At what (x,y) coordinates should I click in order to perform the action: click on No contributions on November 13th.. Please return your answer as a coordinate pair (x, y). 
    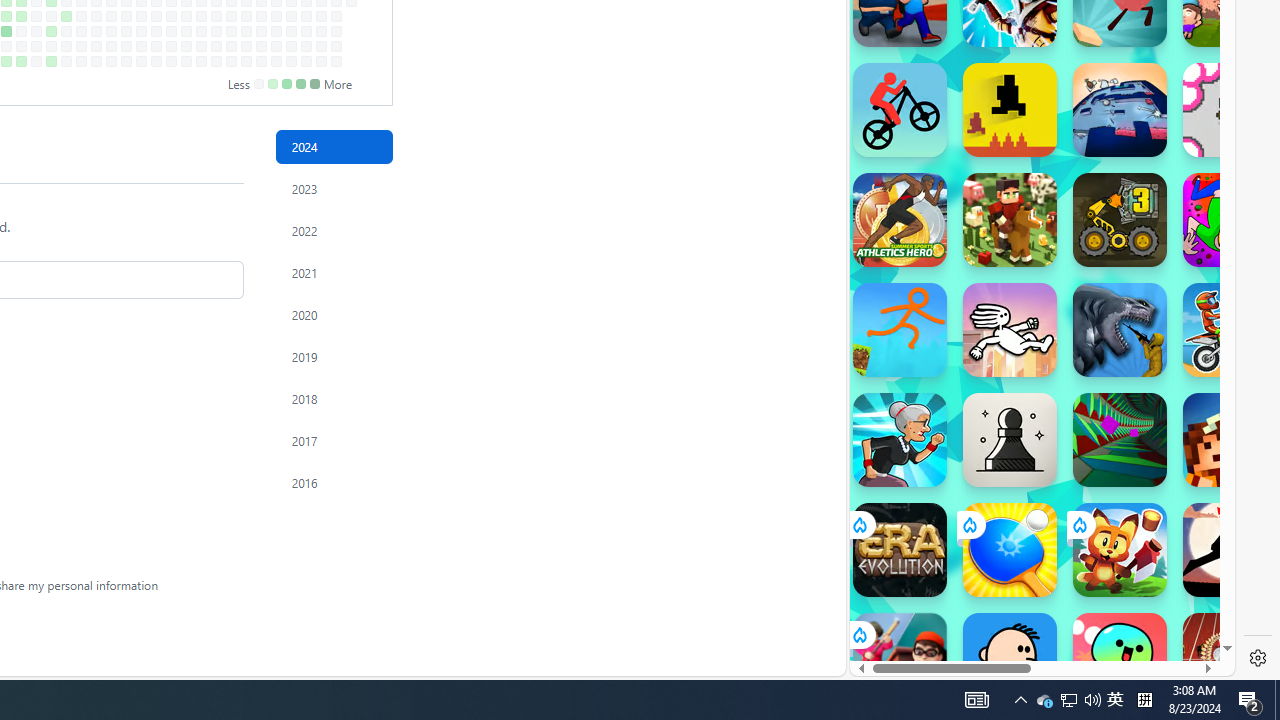
    Looking at the image, I should click on (246, 16).